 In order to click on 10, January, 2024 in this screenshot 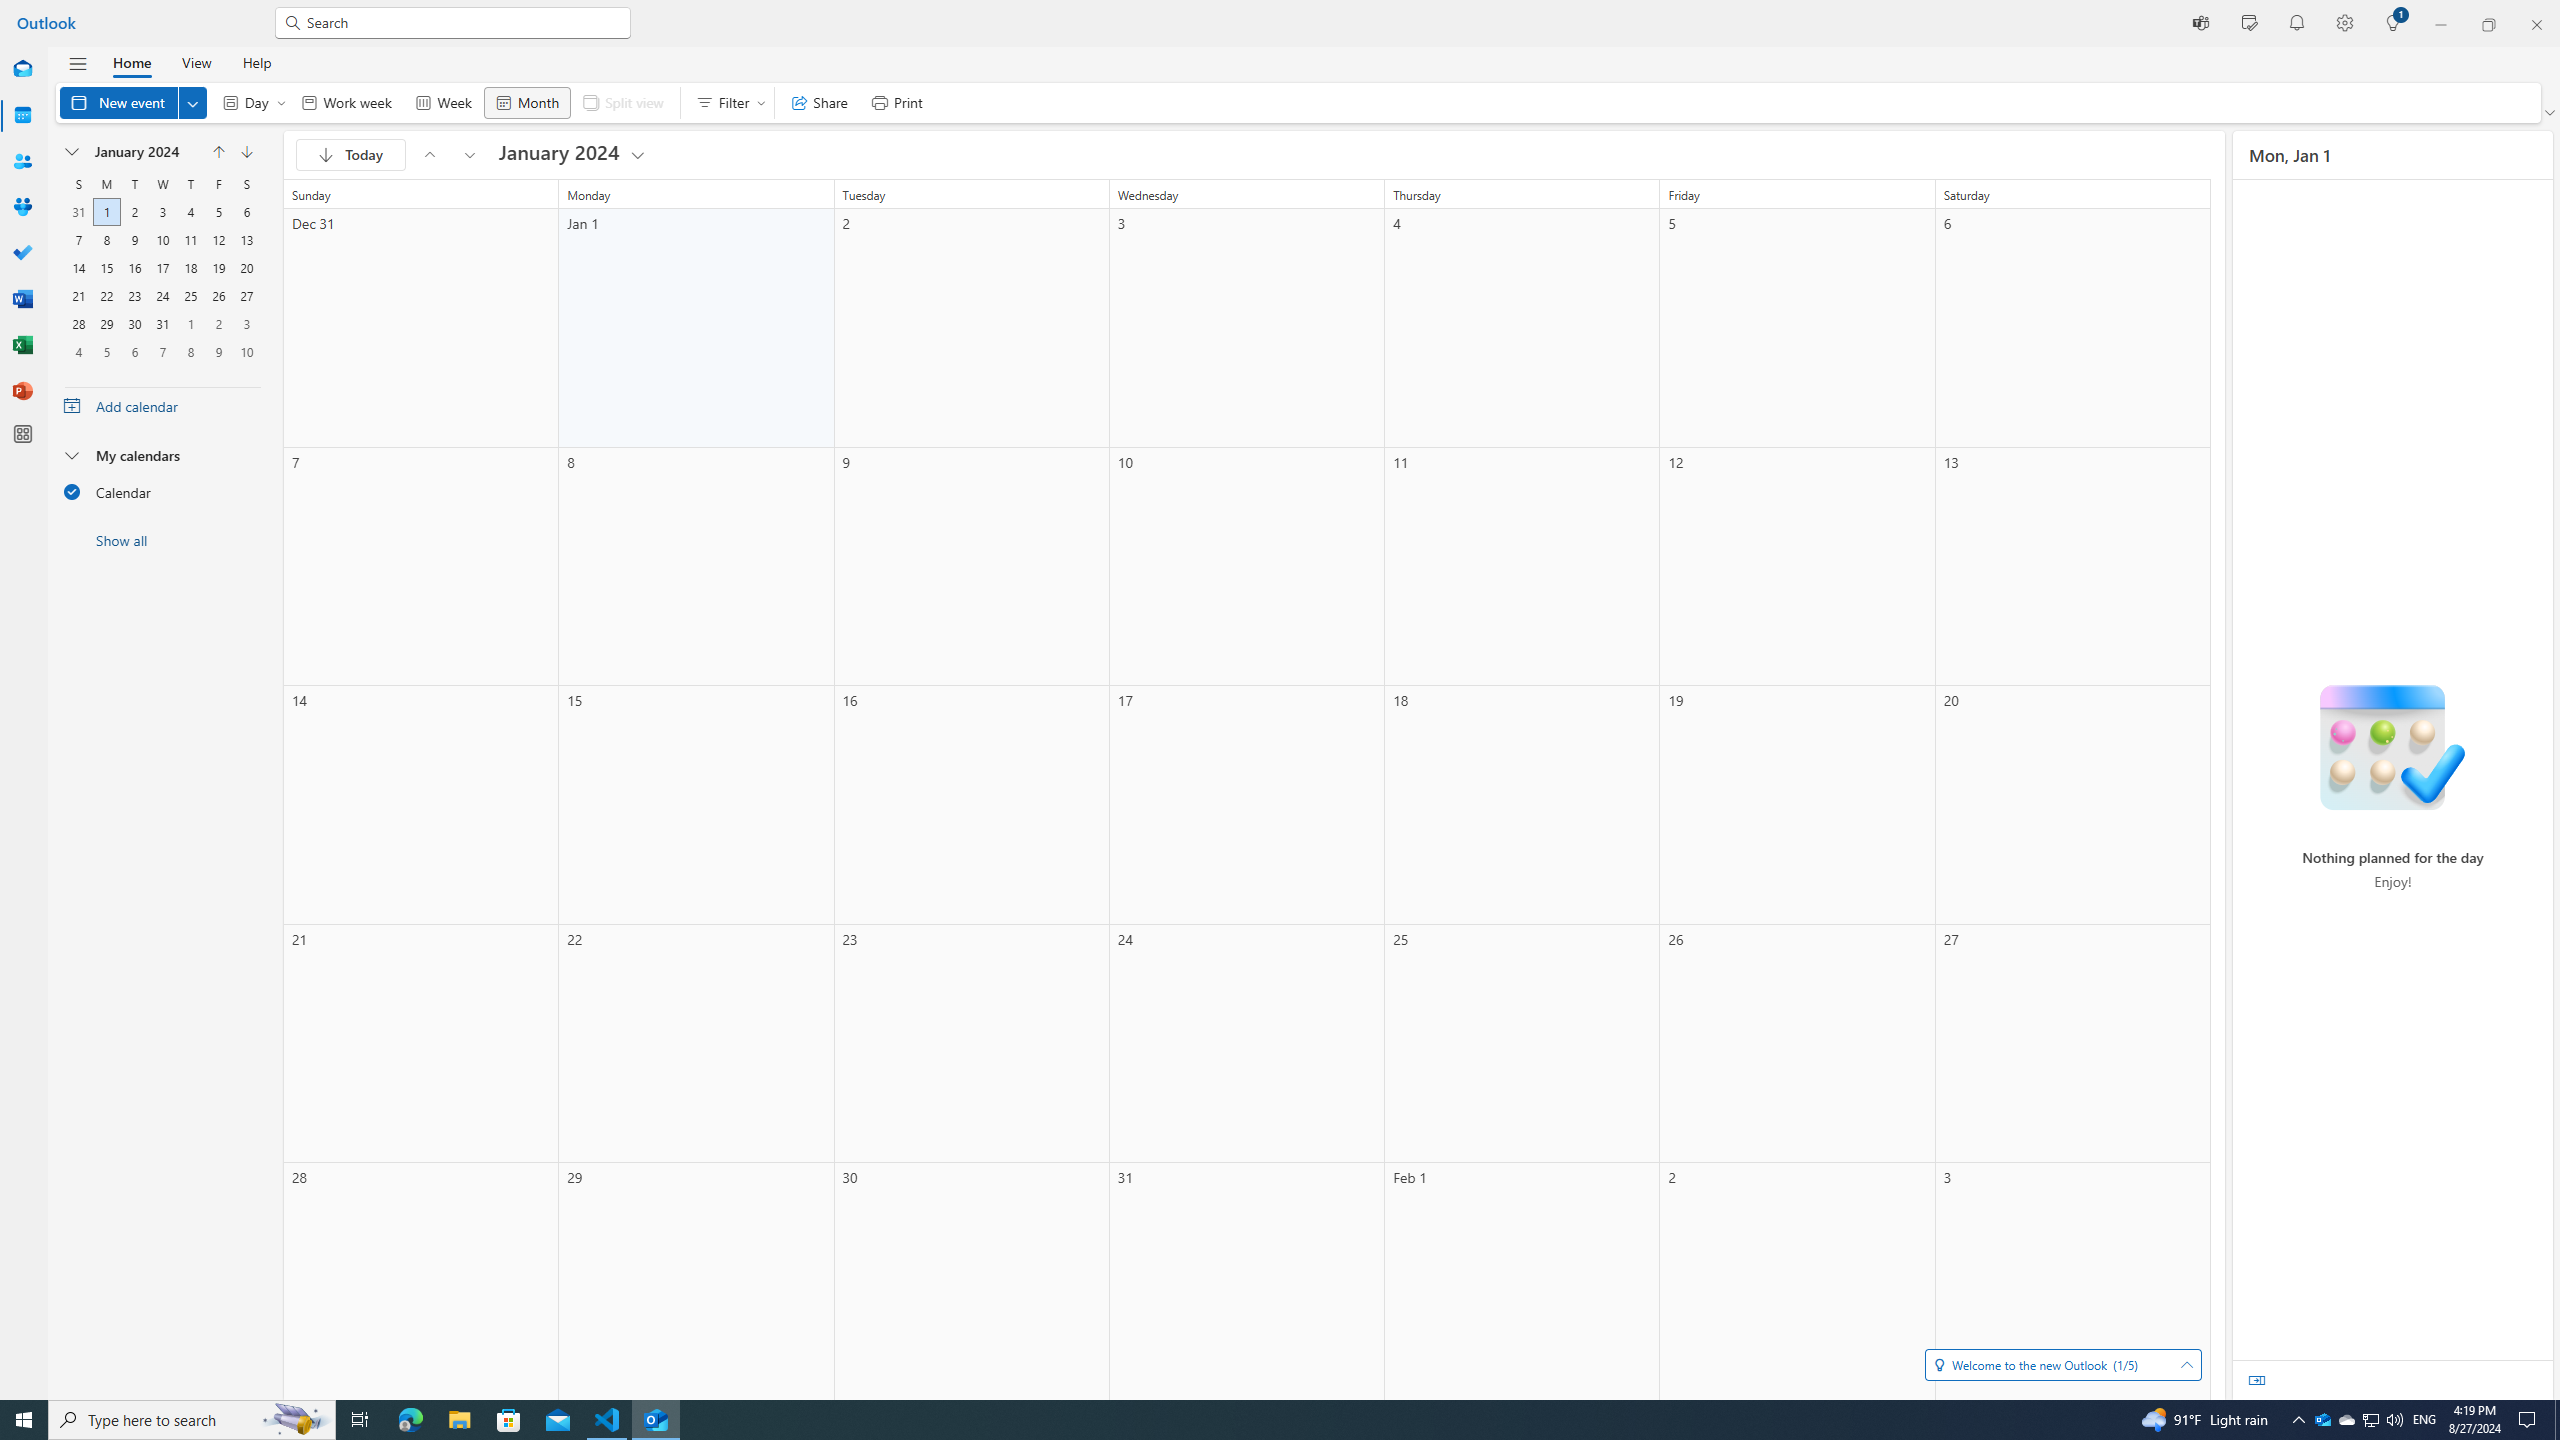, I will do `click(162, 240)`.